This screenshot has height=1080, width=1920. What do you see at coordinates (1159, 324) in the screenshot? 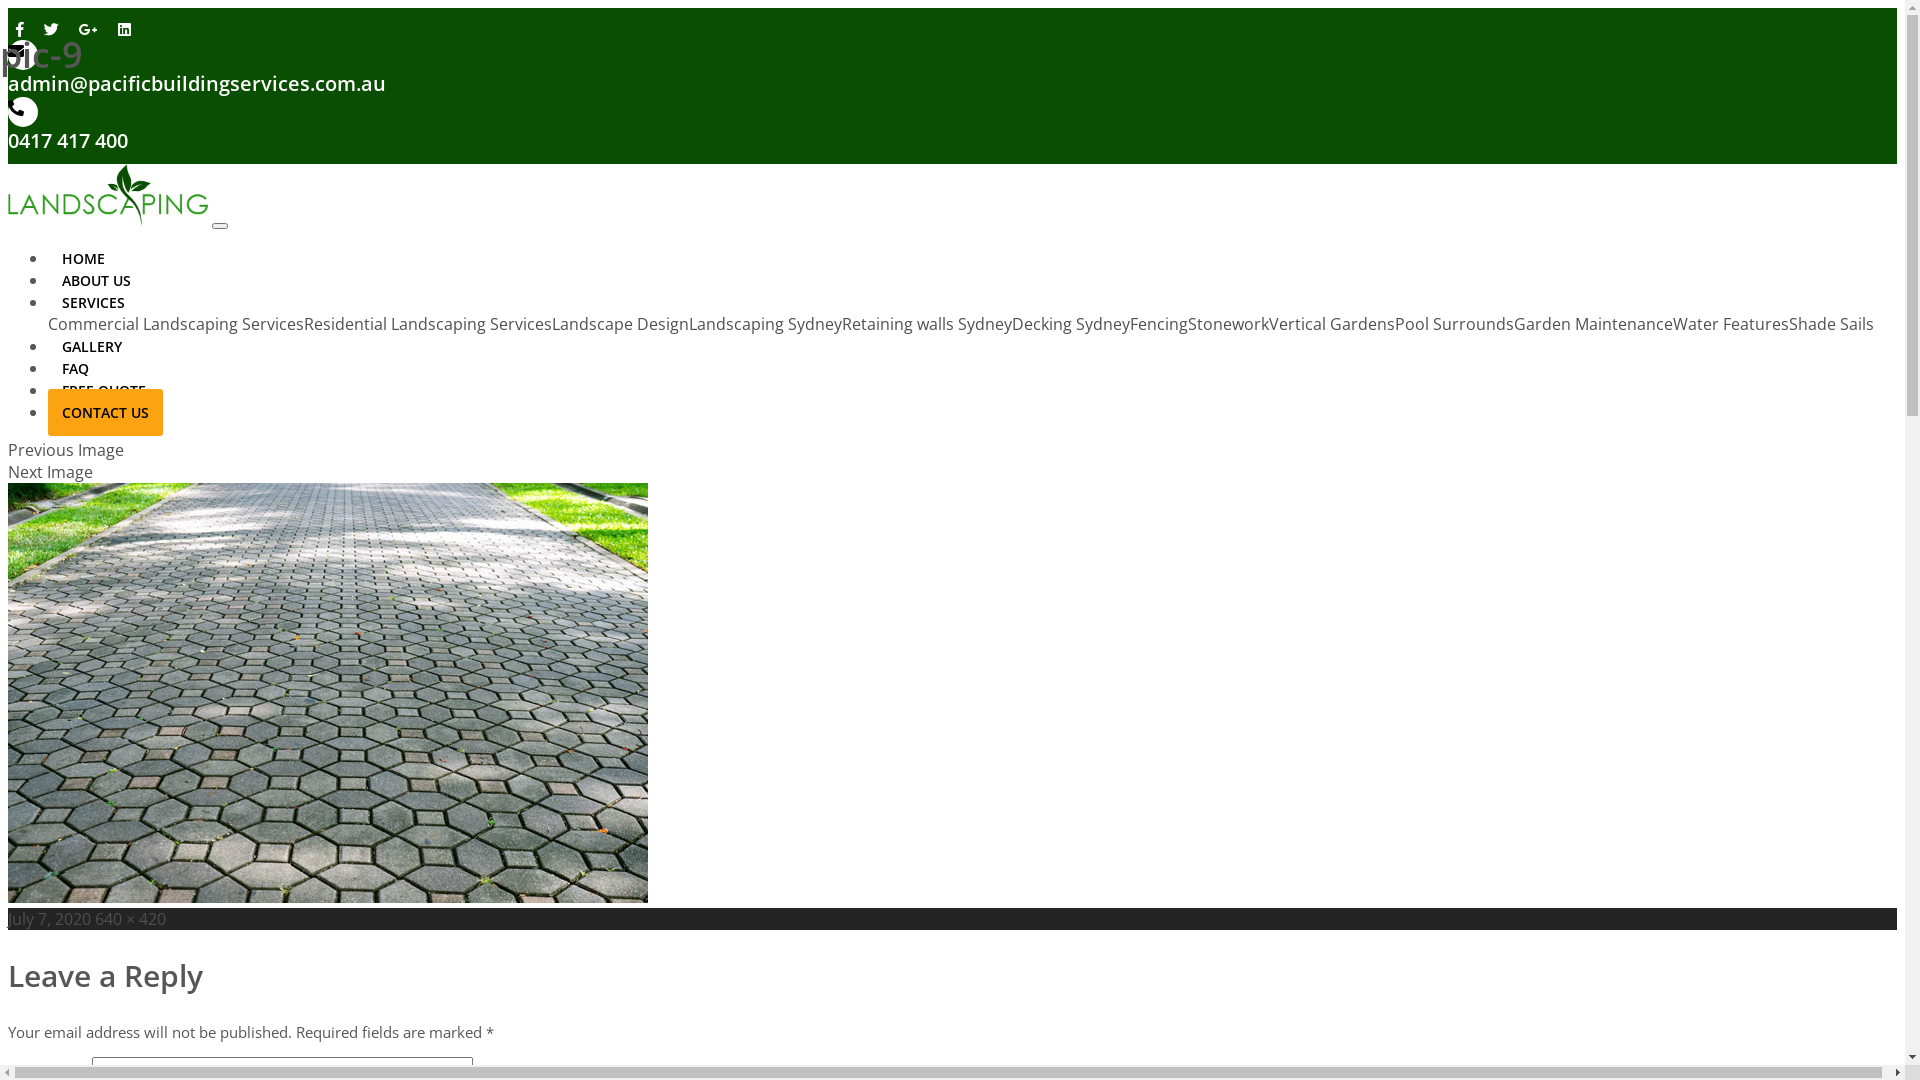
I see `Fencing` at bounding box center [1159, 324].